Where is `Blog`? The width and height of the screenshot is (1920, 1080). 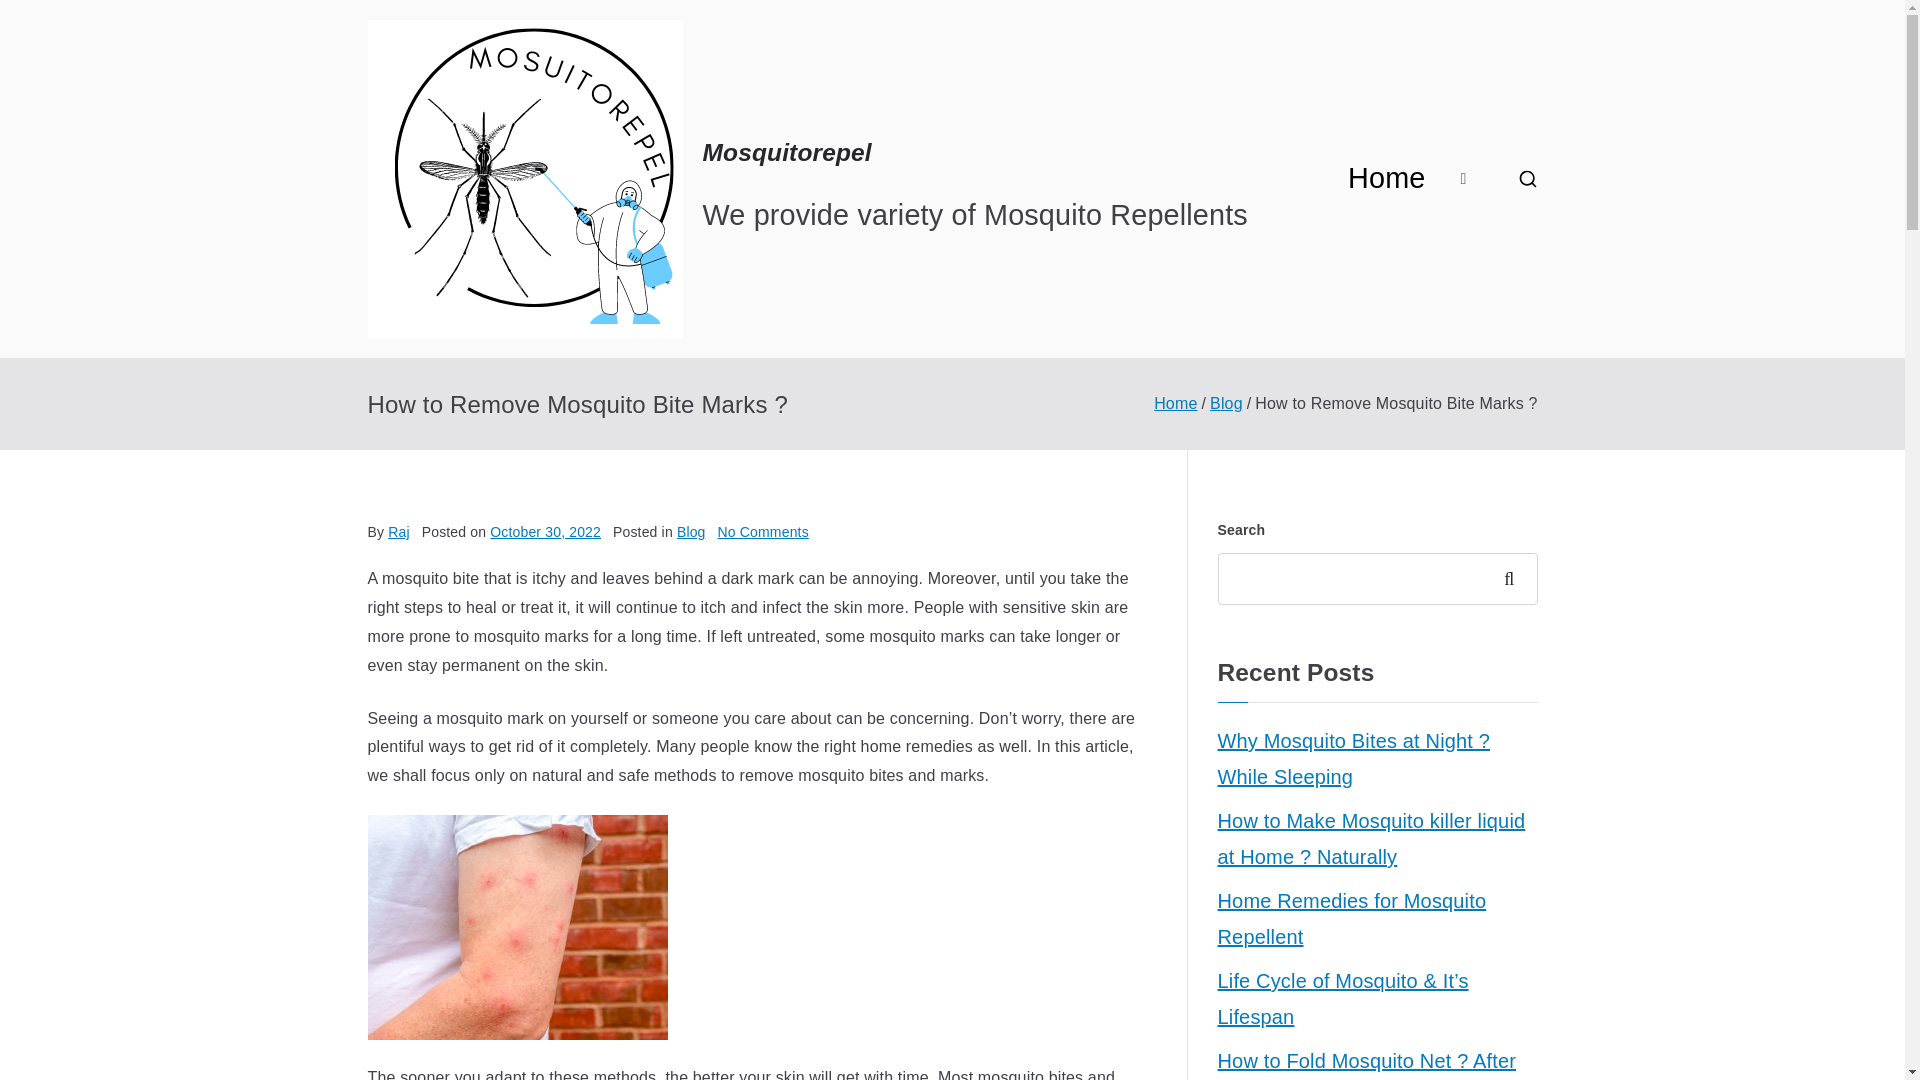
Blog is located at coordinates (1174, 403).